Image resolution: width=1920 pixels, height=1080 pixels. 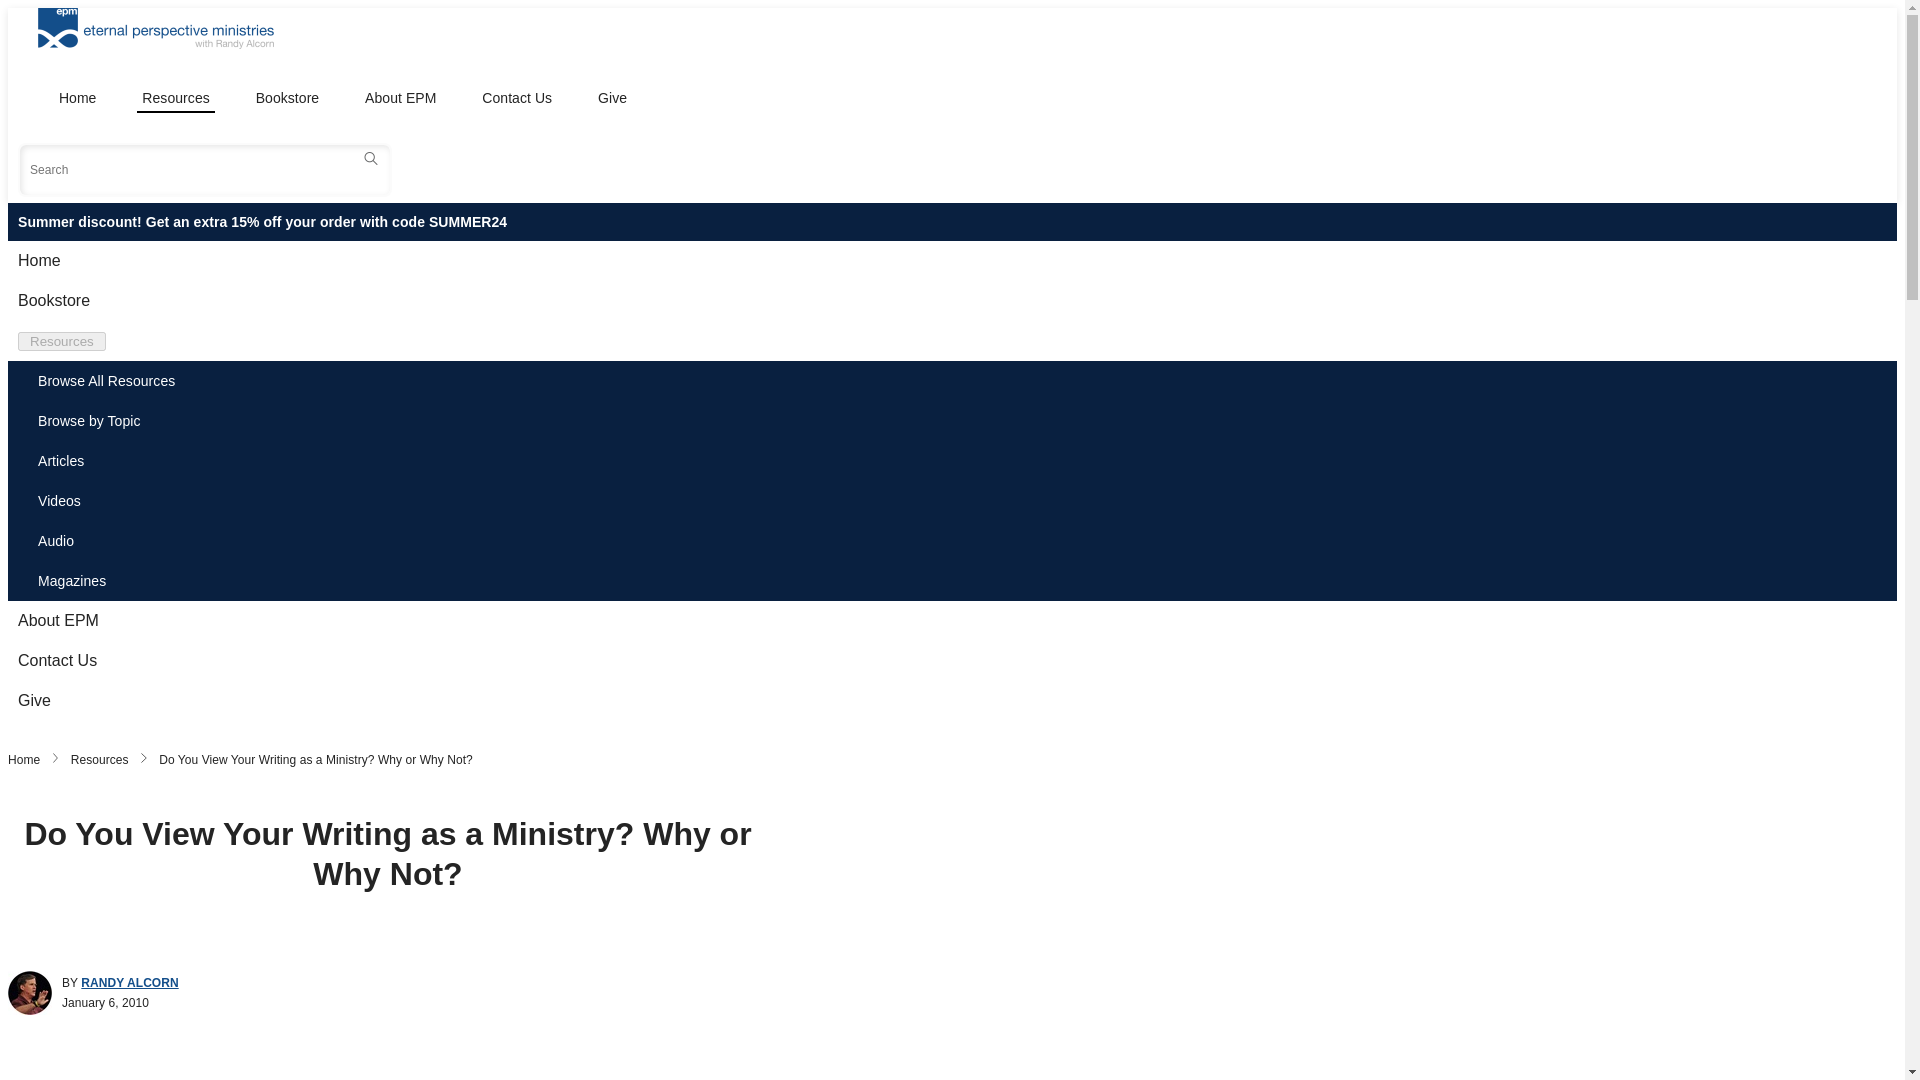 I want to click on Home, so click(x=77, y=98).